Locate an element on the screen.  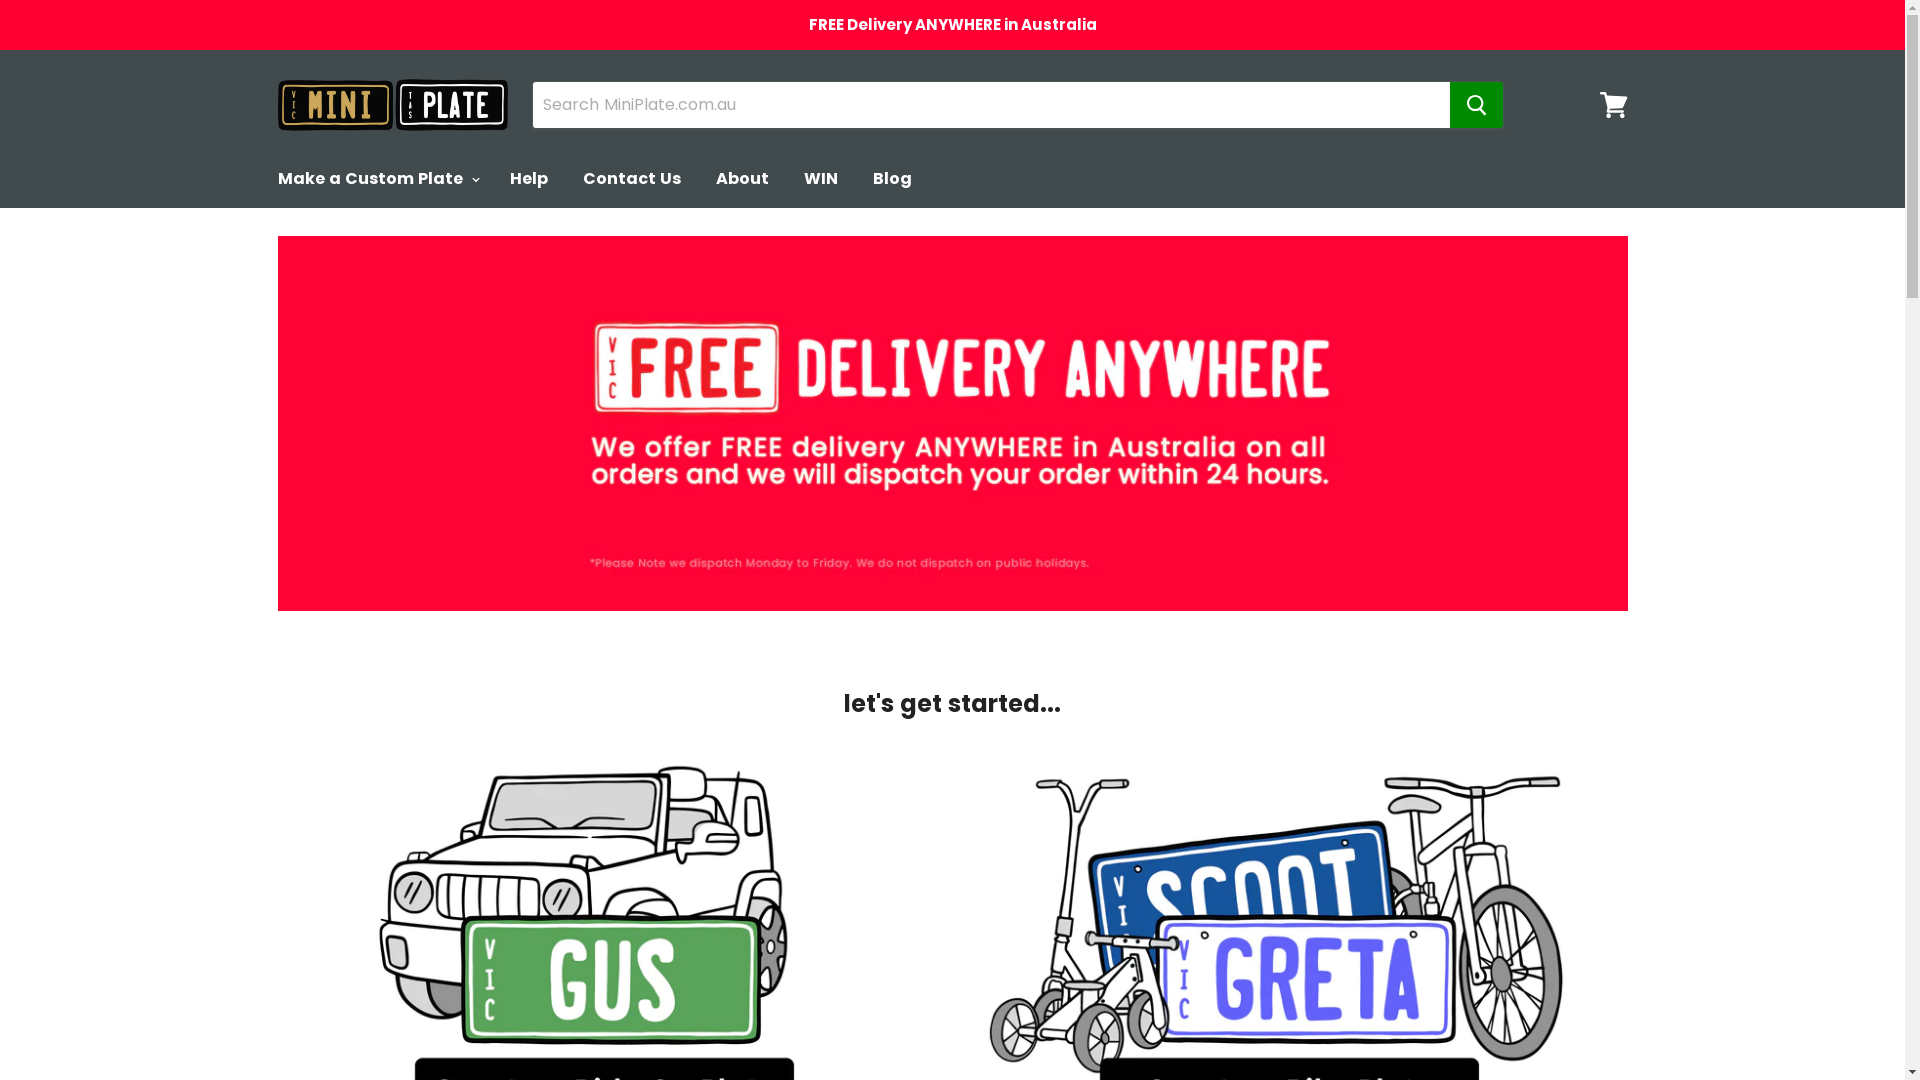
About is located at coordinates (742, 179).